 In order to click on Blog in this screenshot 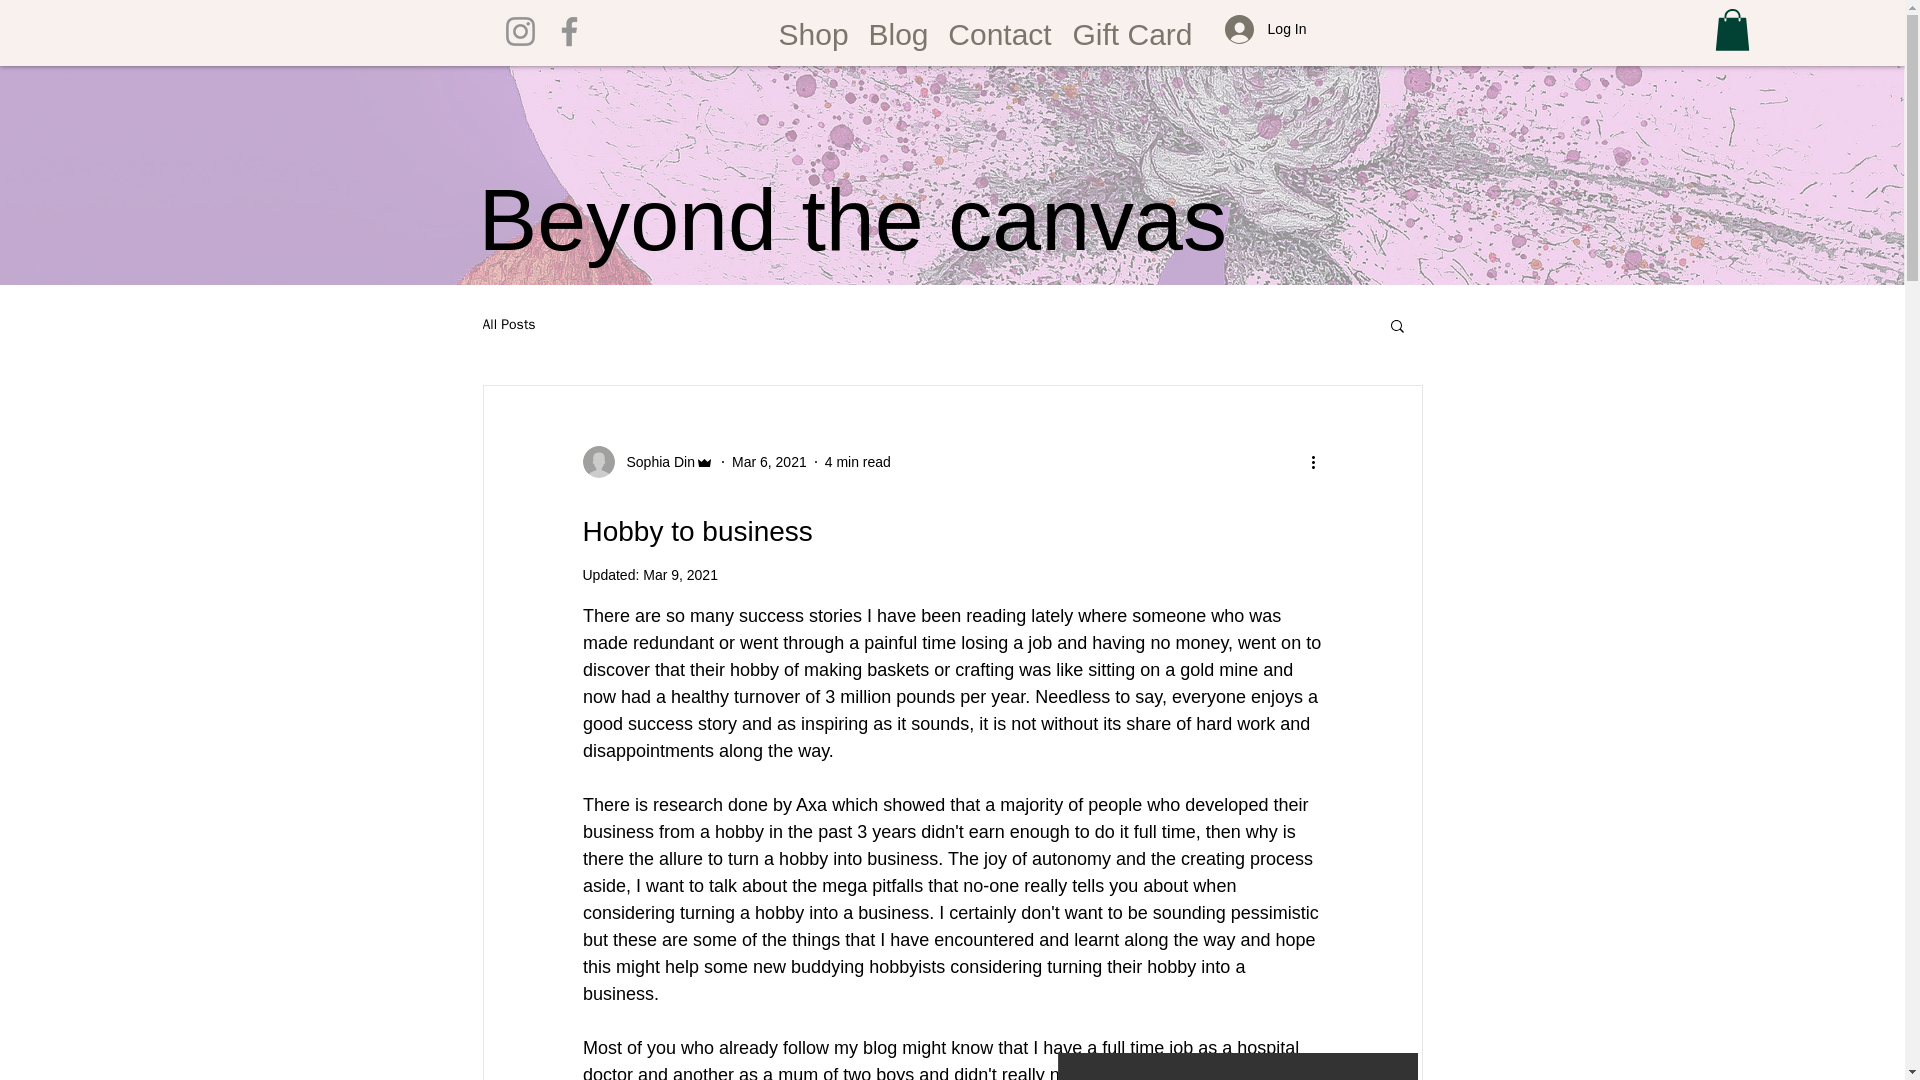, I will do `click(897, 28)`.